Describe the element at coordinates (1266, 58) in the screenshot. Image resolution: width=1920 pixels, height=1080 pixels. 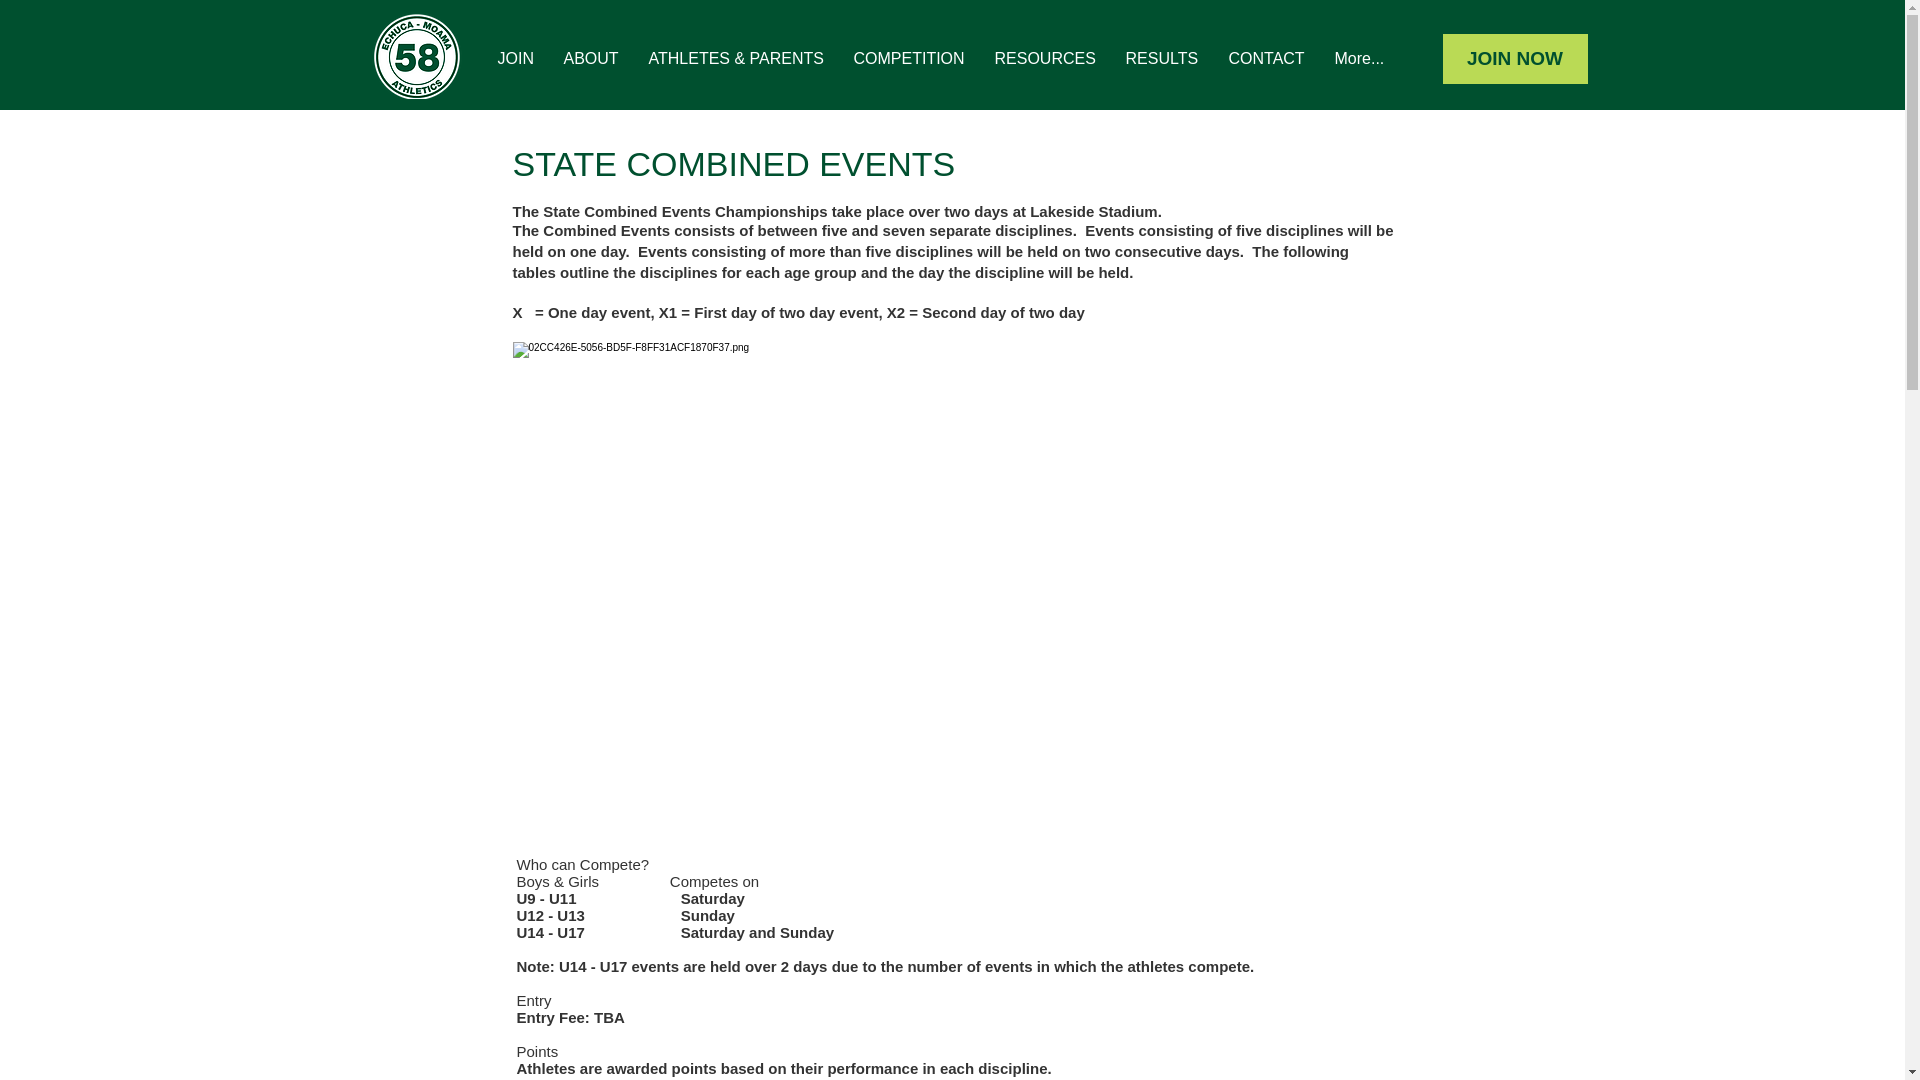
I see `CONTACT` at that location.